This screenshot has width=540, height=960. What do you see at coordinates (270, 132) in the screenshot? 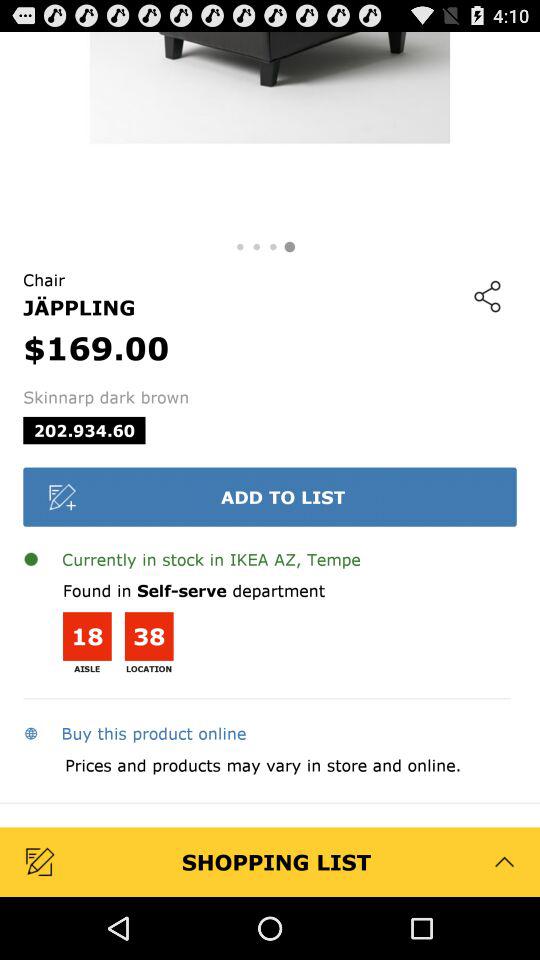
I see `select or view picture` at bounding box center [270, 132].